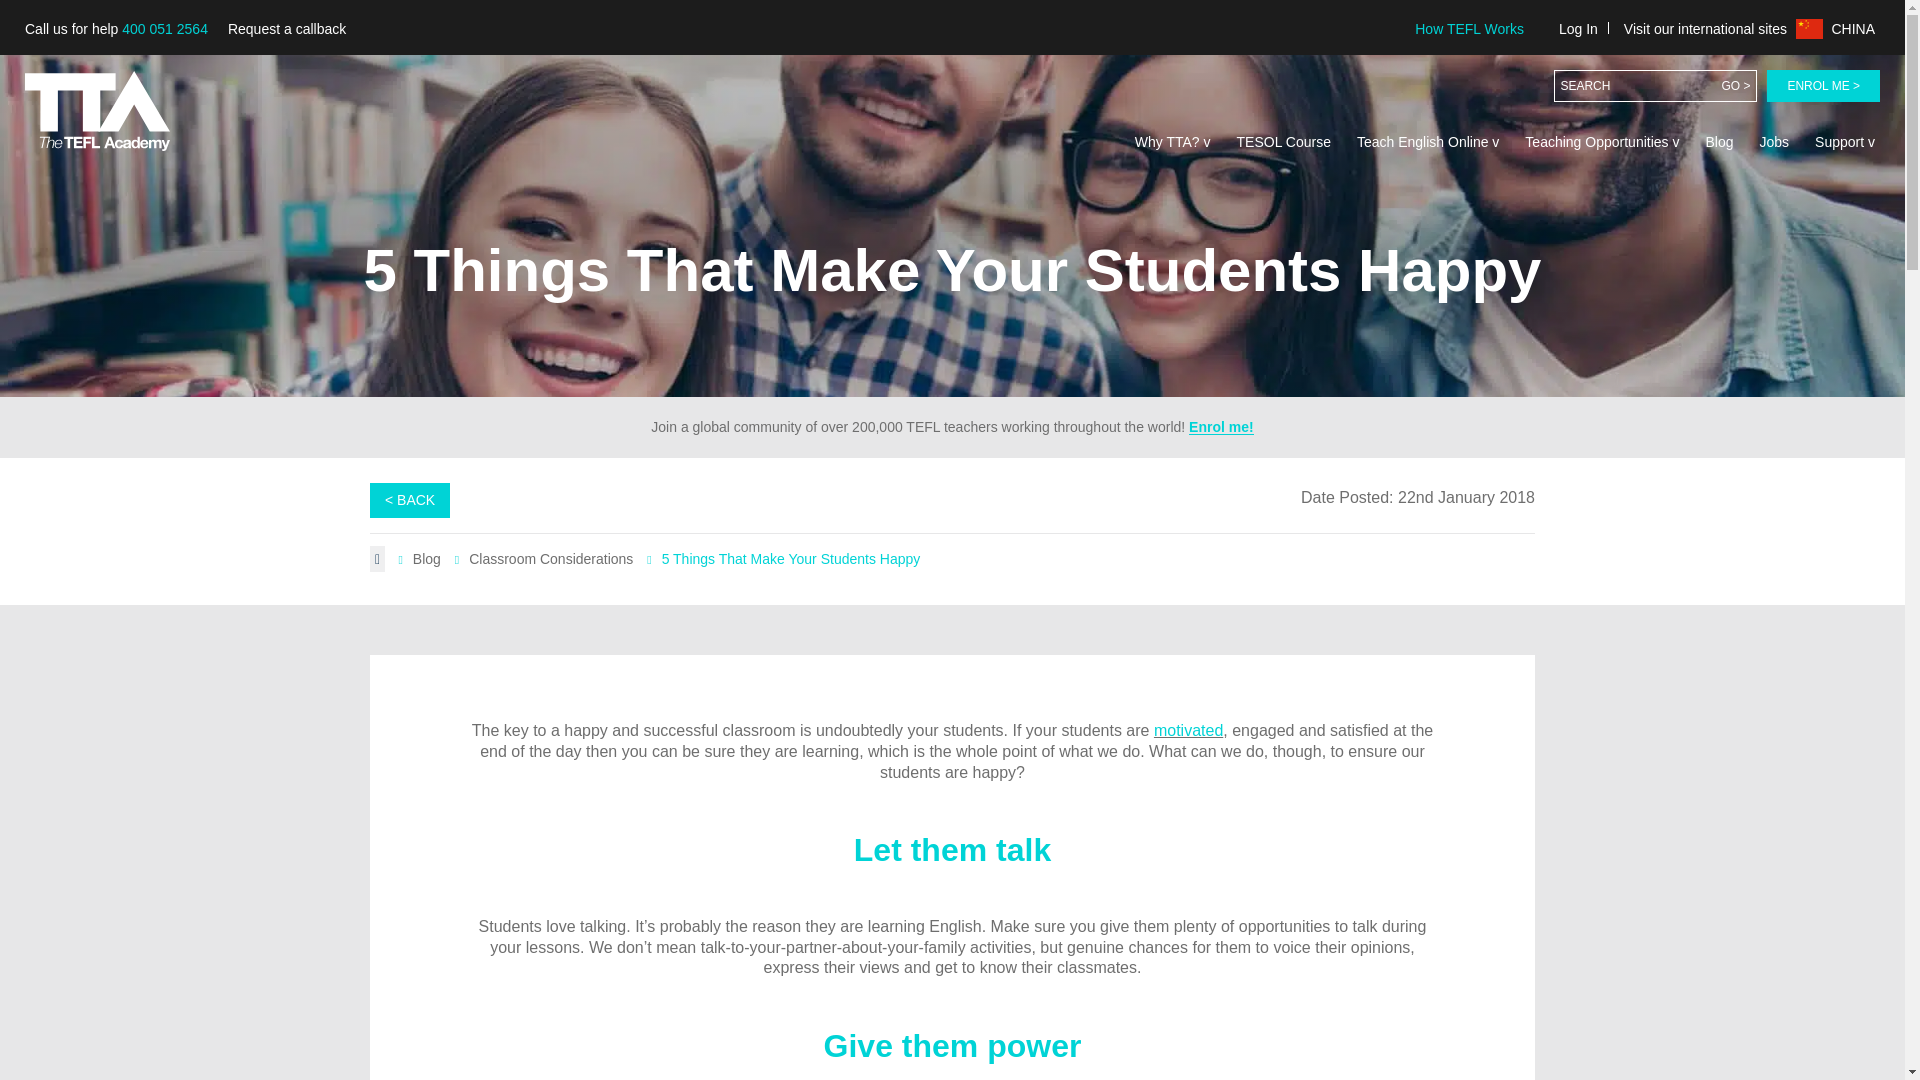 This screenshot has width=1920, height=1080. I want to click on TESOL Course, so click(1284, 142).